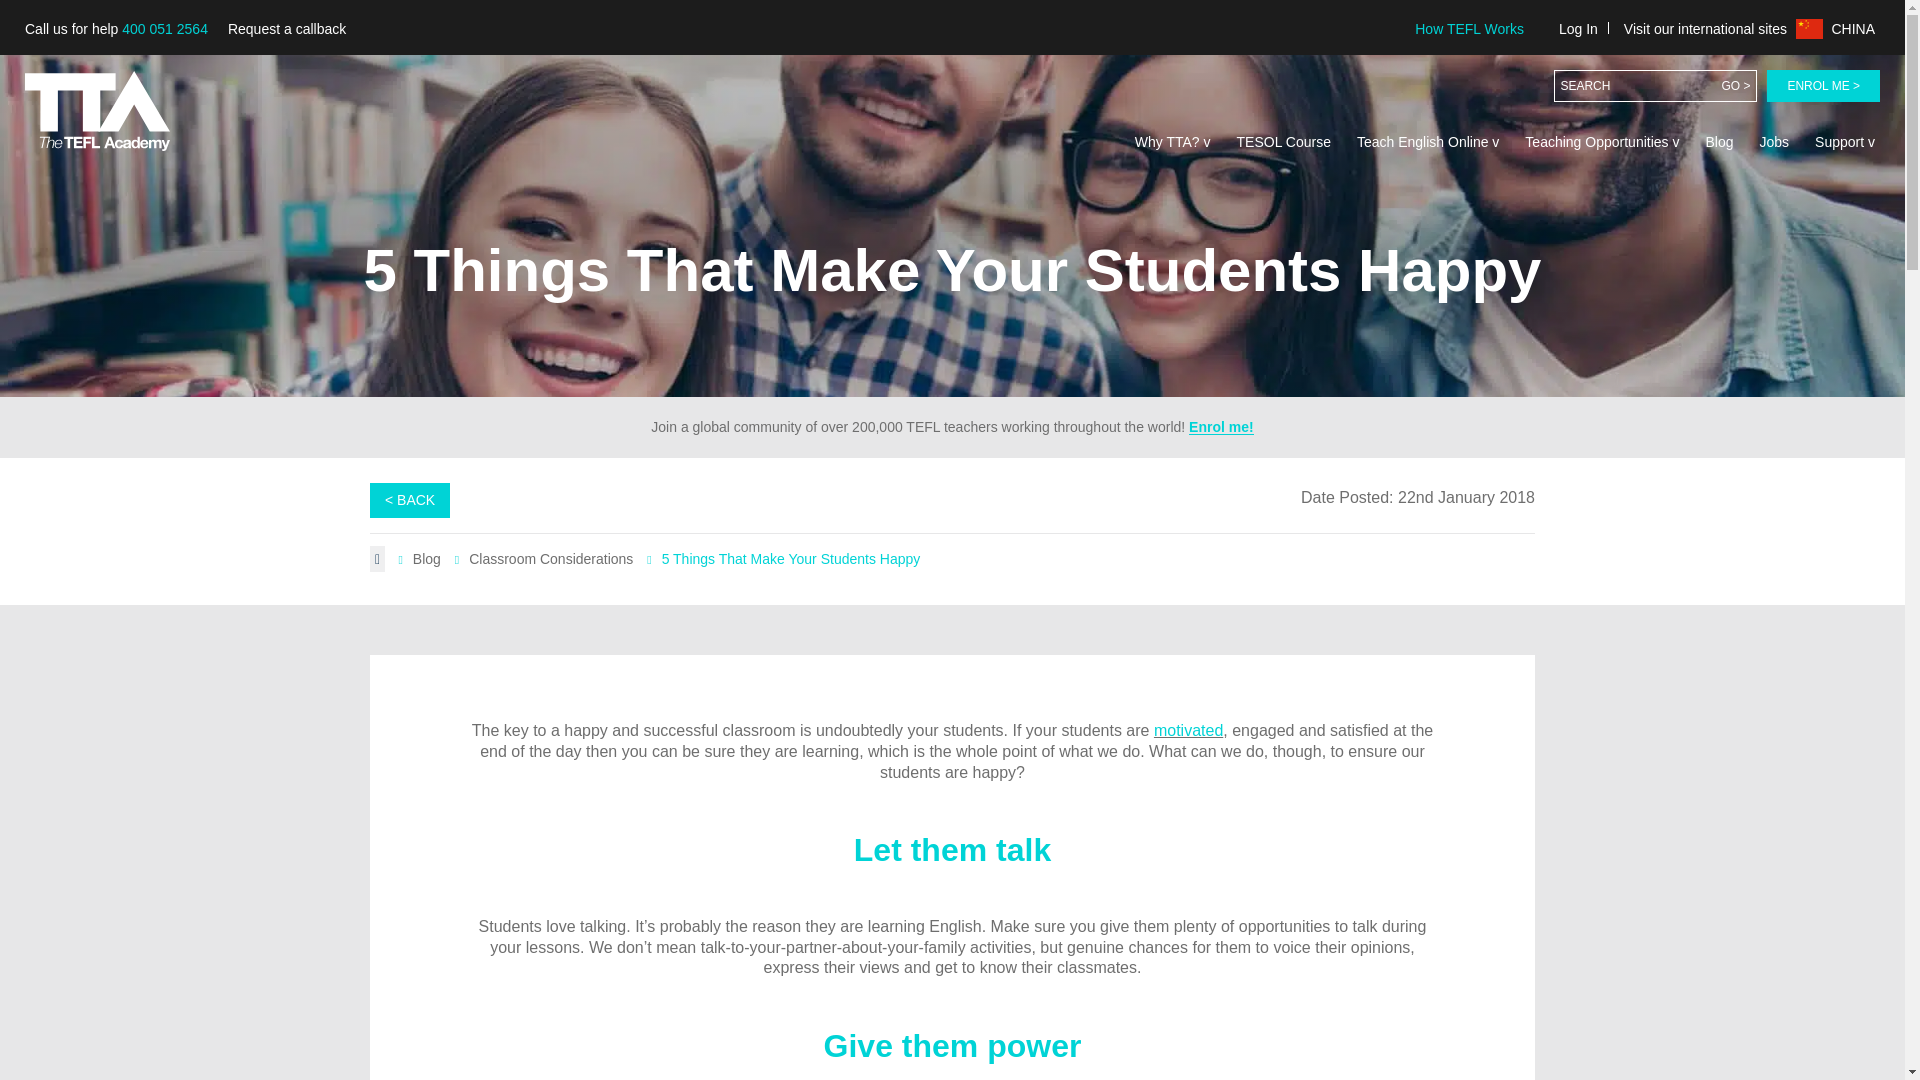 This screenshot has width=1920, height=1080. I want to click on TESOL Course, so click(1284, 142).